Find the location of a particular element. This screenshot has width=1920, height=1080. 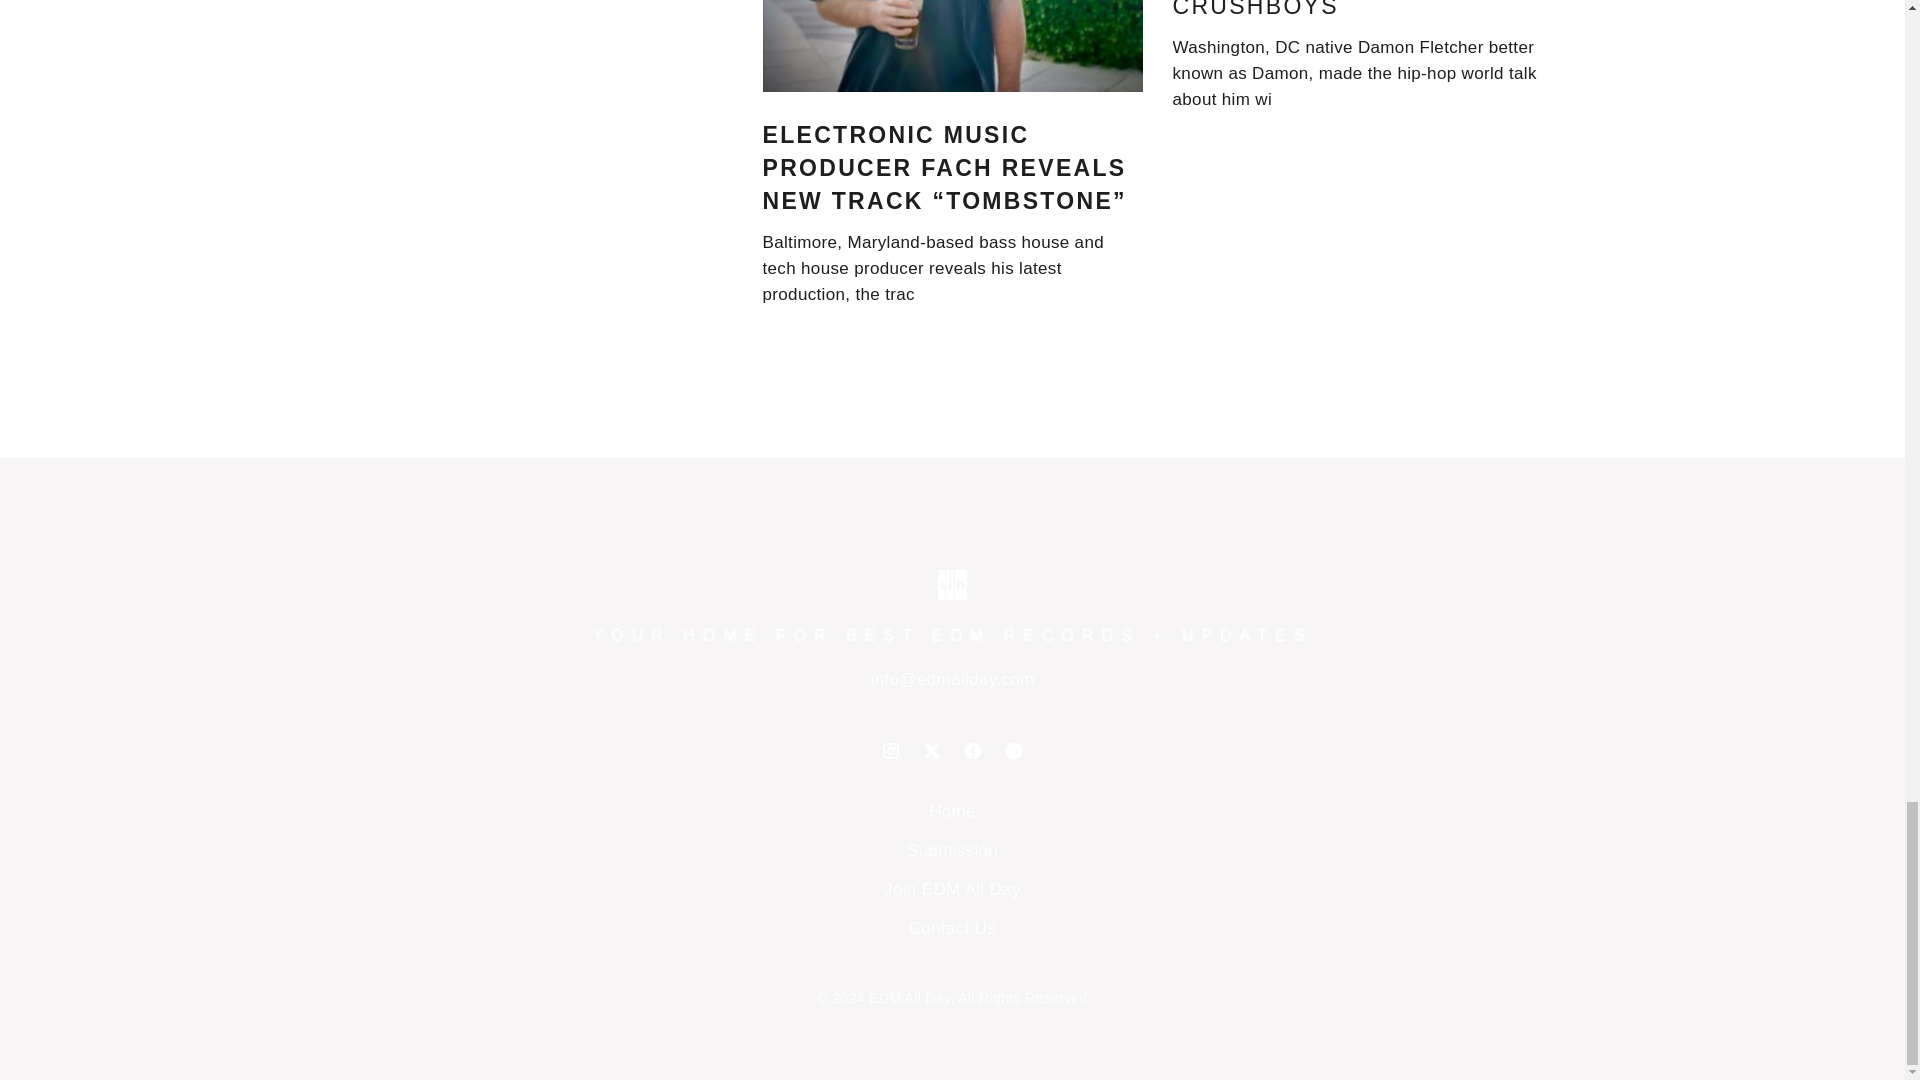

Contact Us is located at coordinates (952, 928).